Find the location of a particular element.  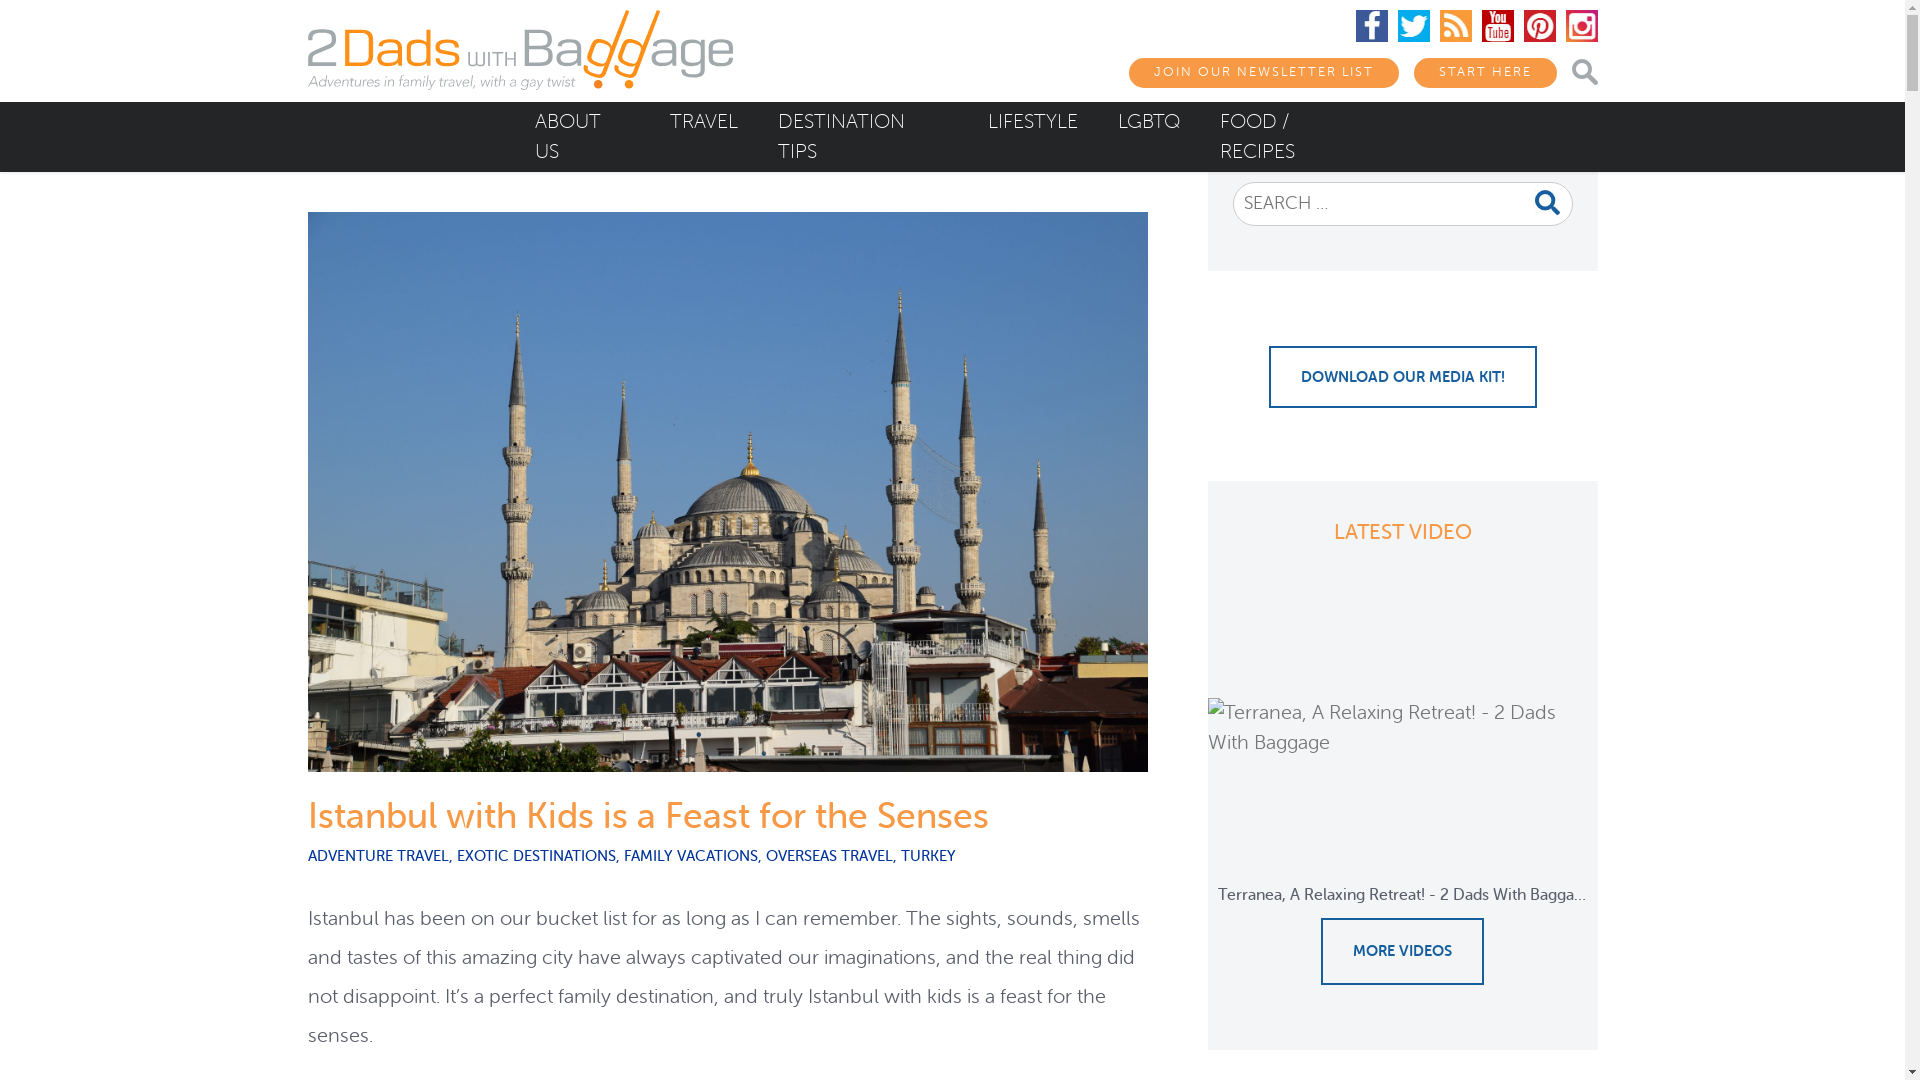

DESTINATION TIPS is located at coordinates (863, 137).